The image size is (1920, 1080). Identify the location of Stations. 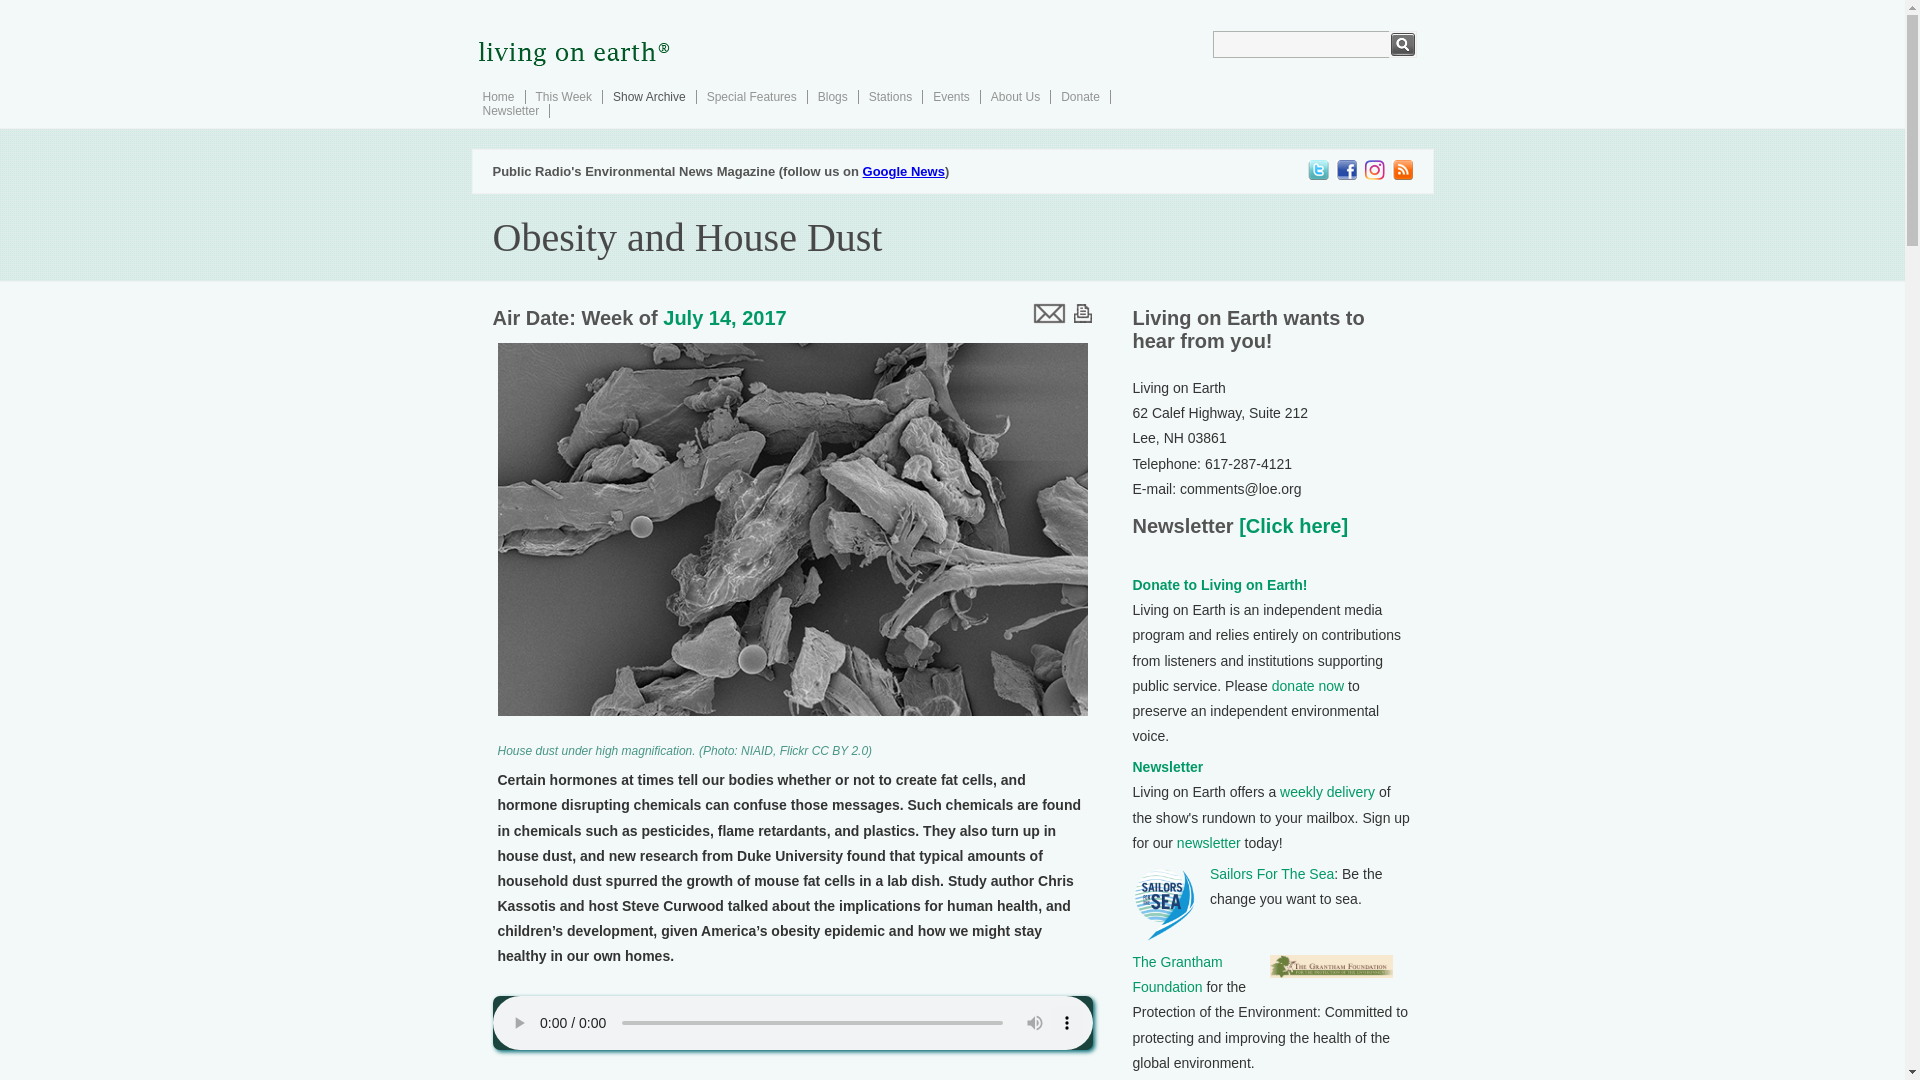
(890, 96).